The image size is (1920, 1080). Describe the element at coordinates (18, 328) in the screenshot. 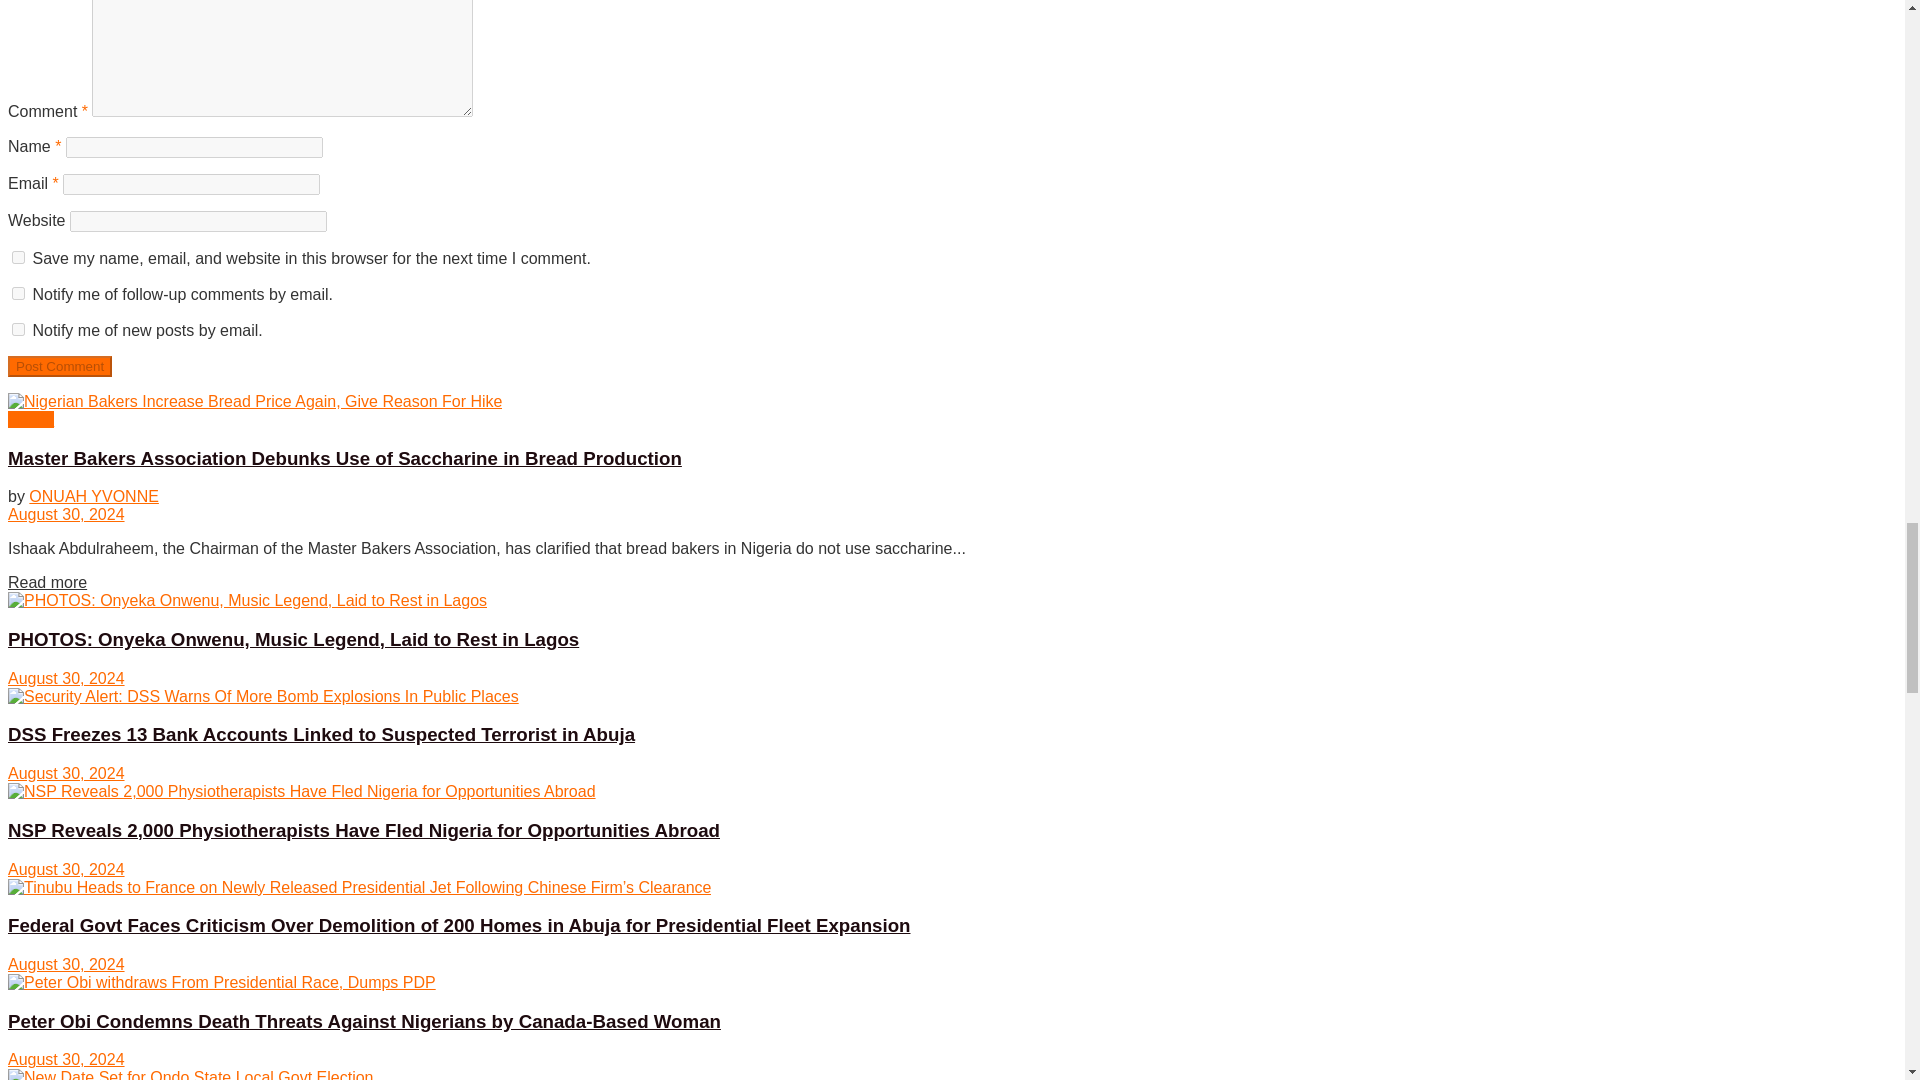

I see `subscribe` at that location.